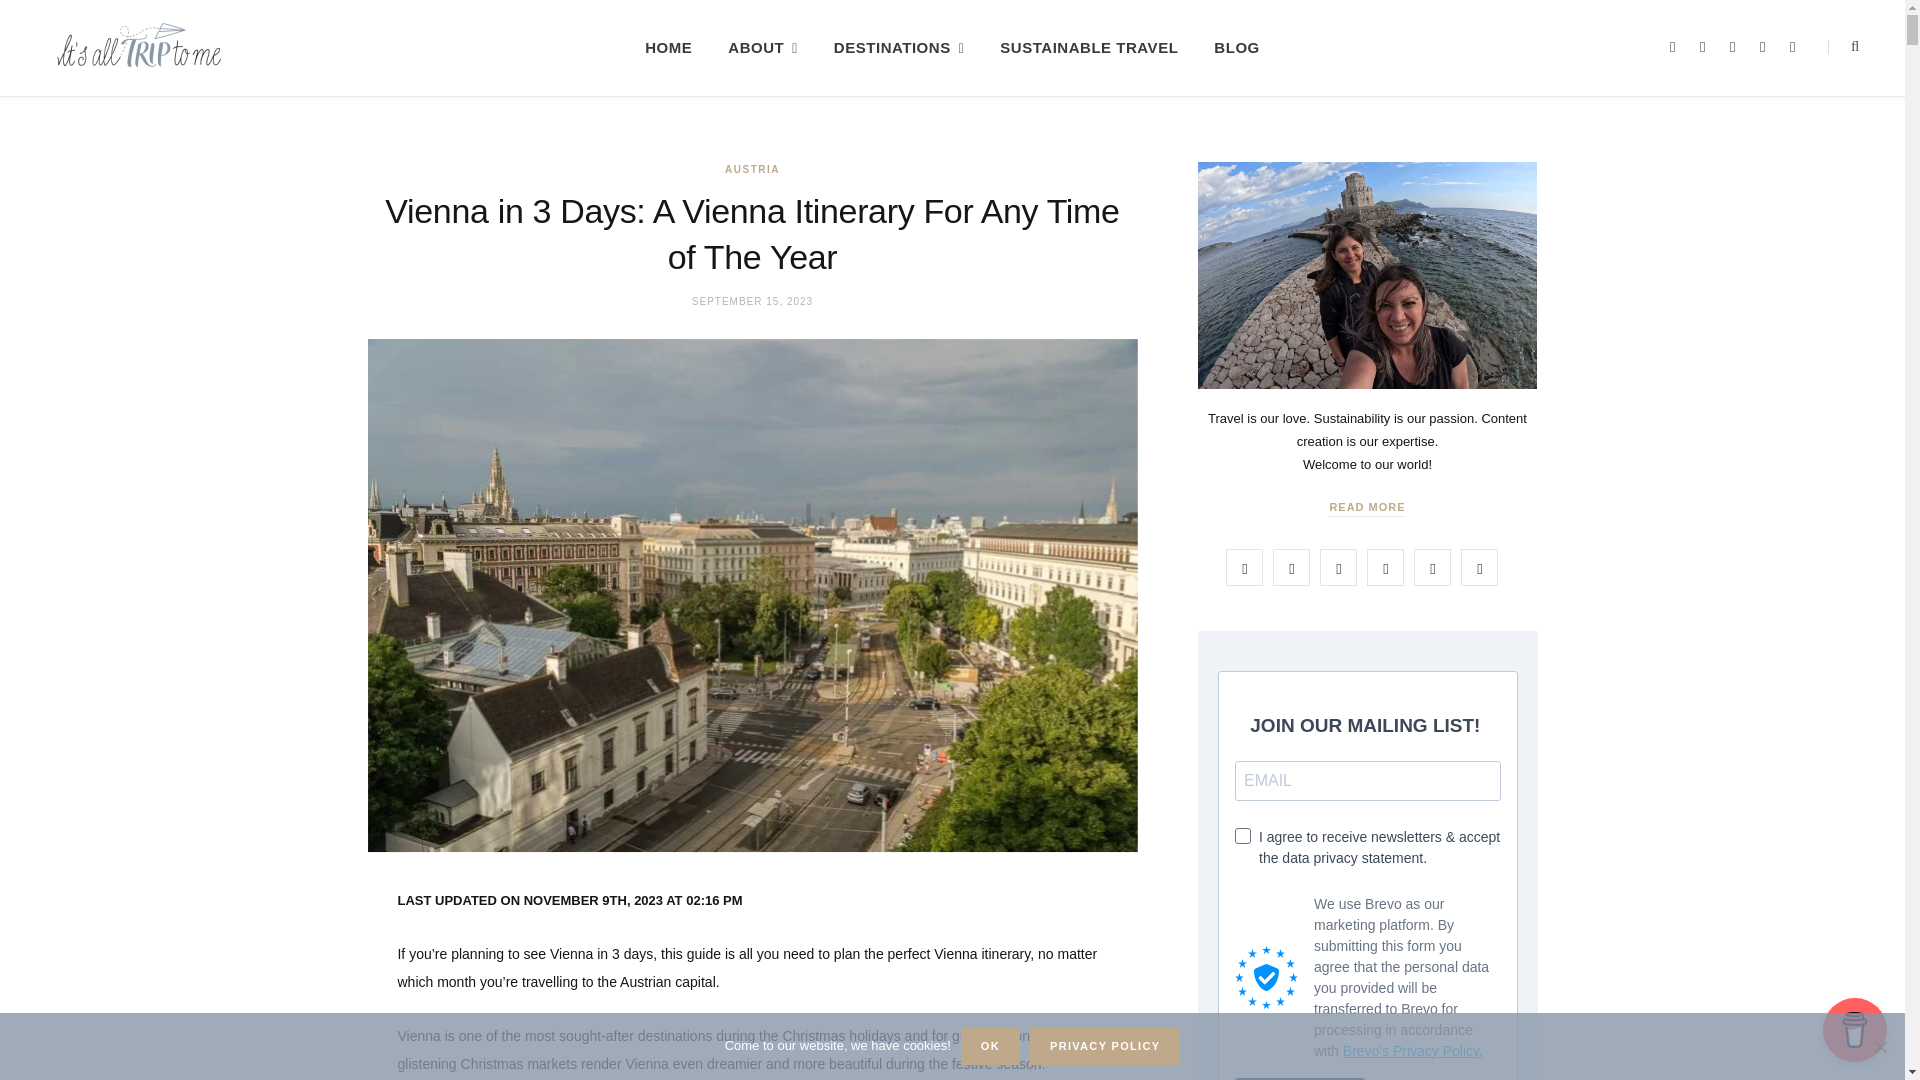 This screenshot has width=1920, height=1080. What do you see at coordinates (1088, 48) in the screenshot?
I see `SUSTAINABLE TRAVEL` at bounding box center [1088, 48].